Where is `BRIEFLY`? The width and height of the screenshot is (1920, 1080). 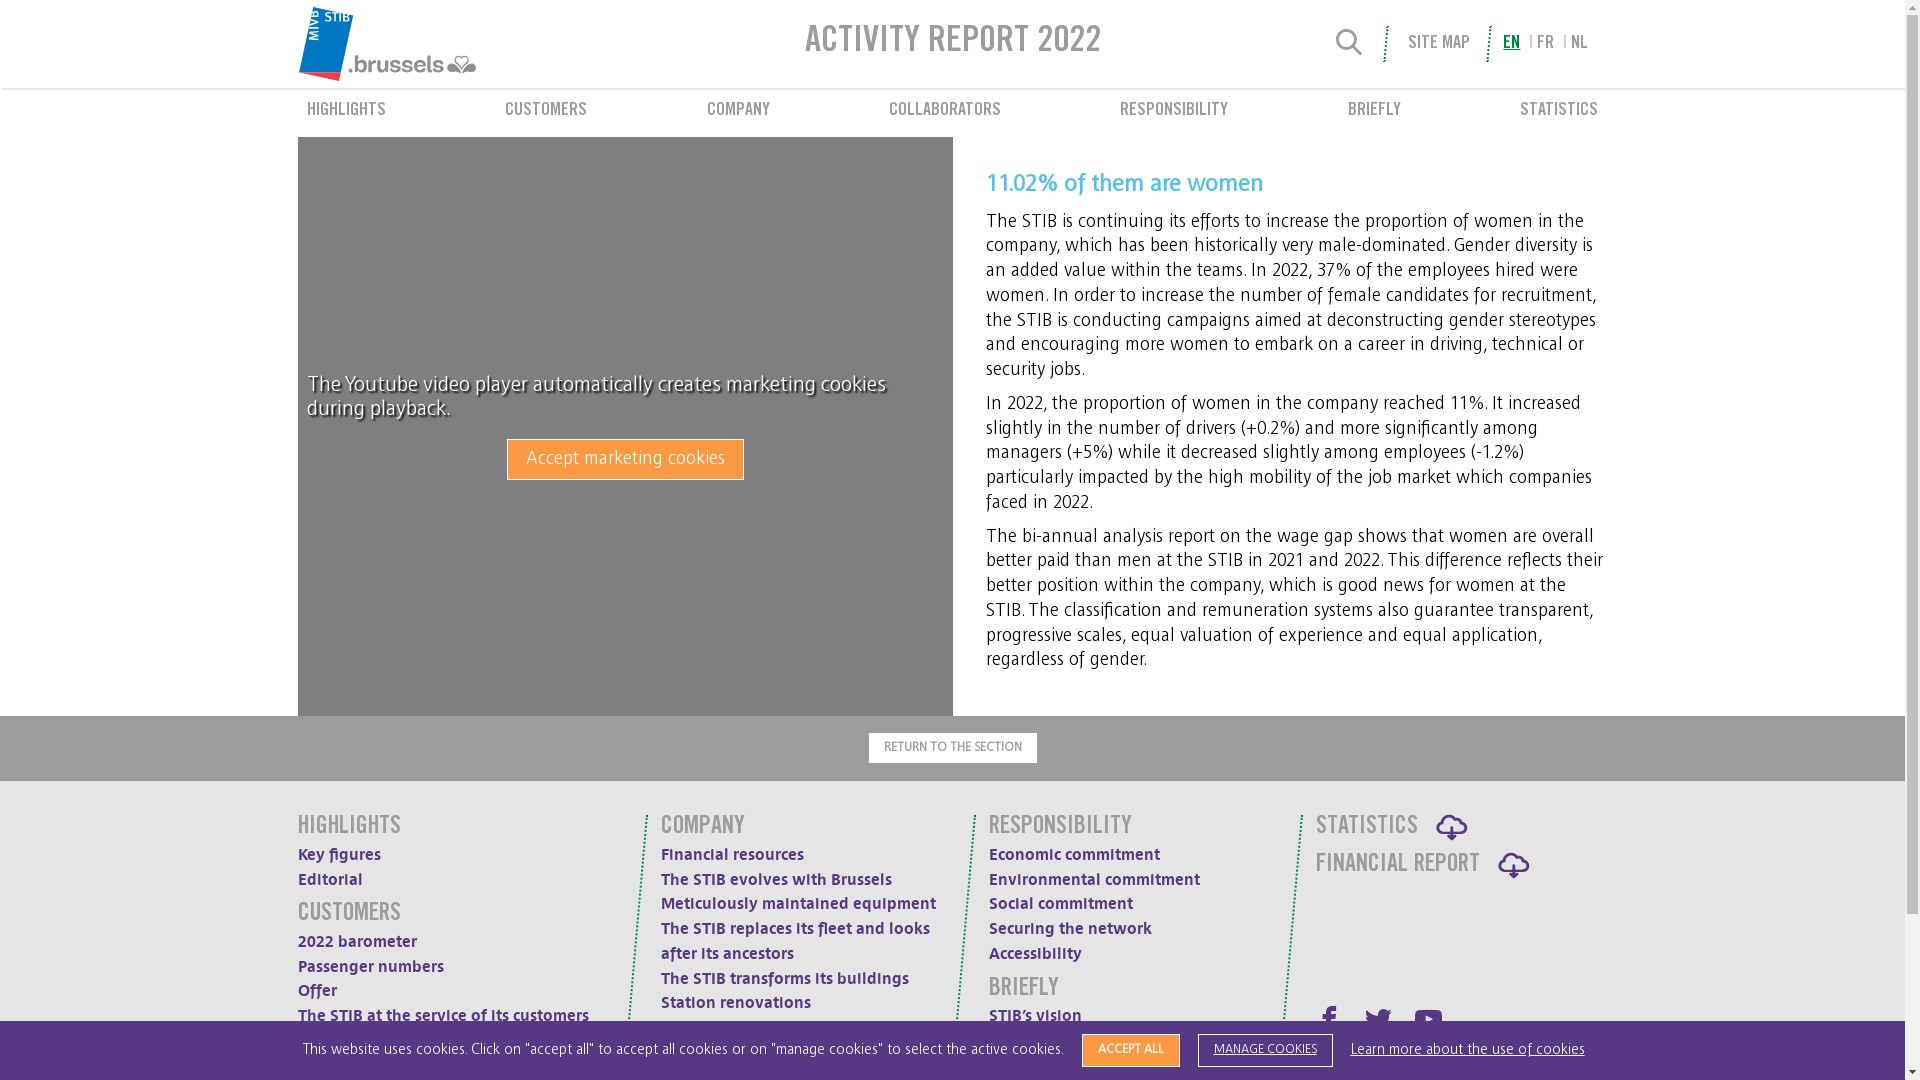 BRIEFLY is located at coordinates (1374, 112).